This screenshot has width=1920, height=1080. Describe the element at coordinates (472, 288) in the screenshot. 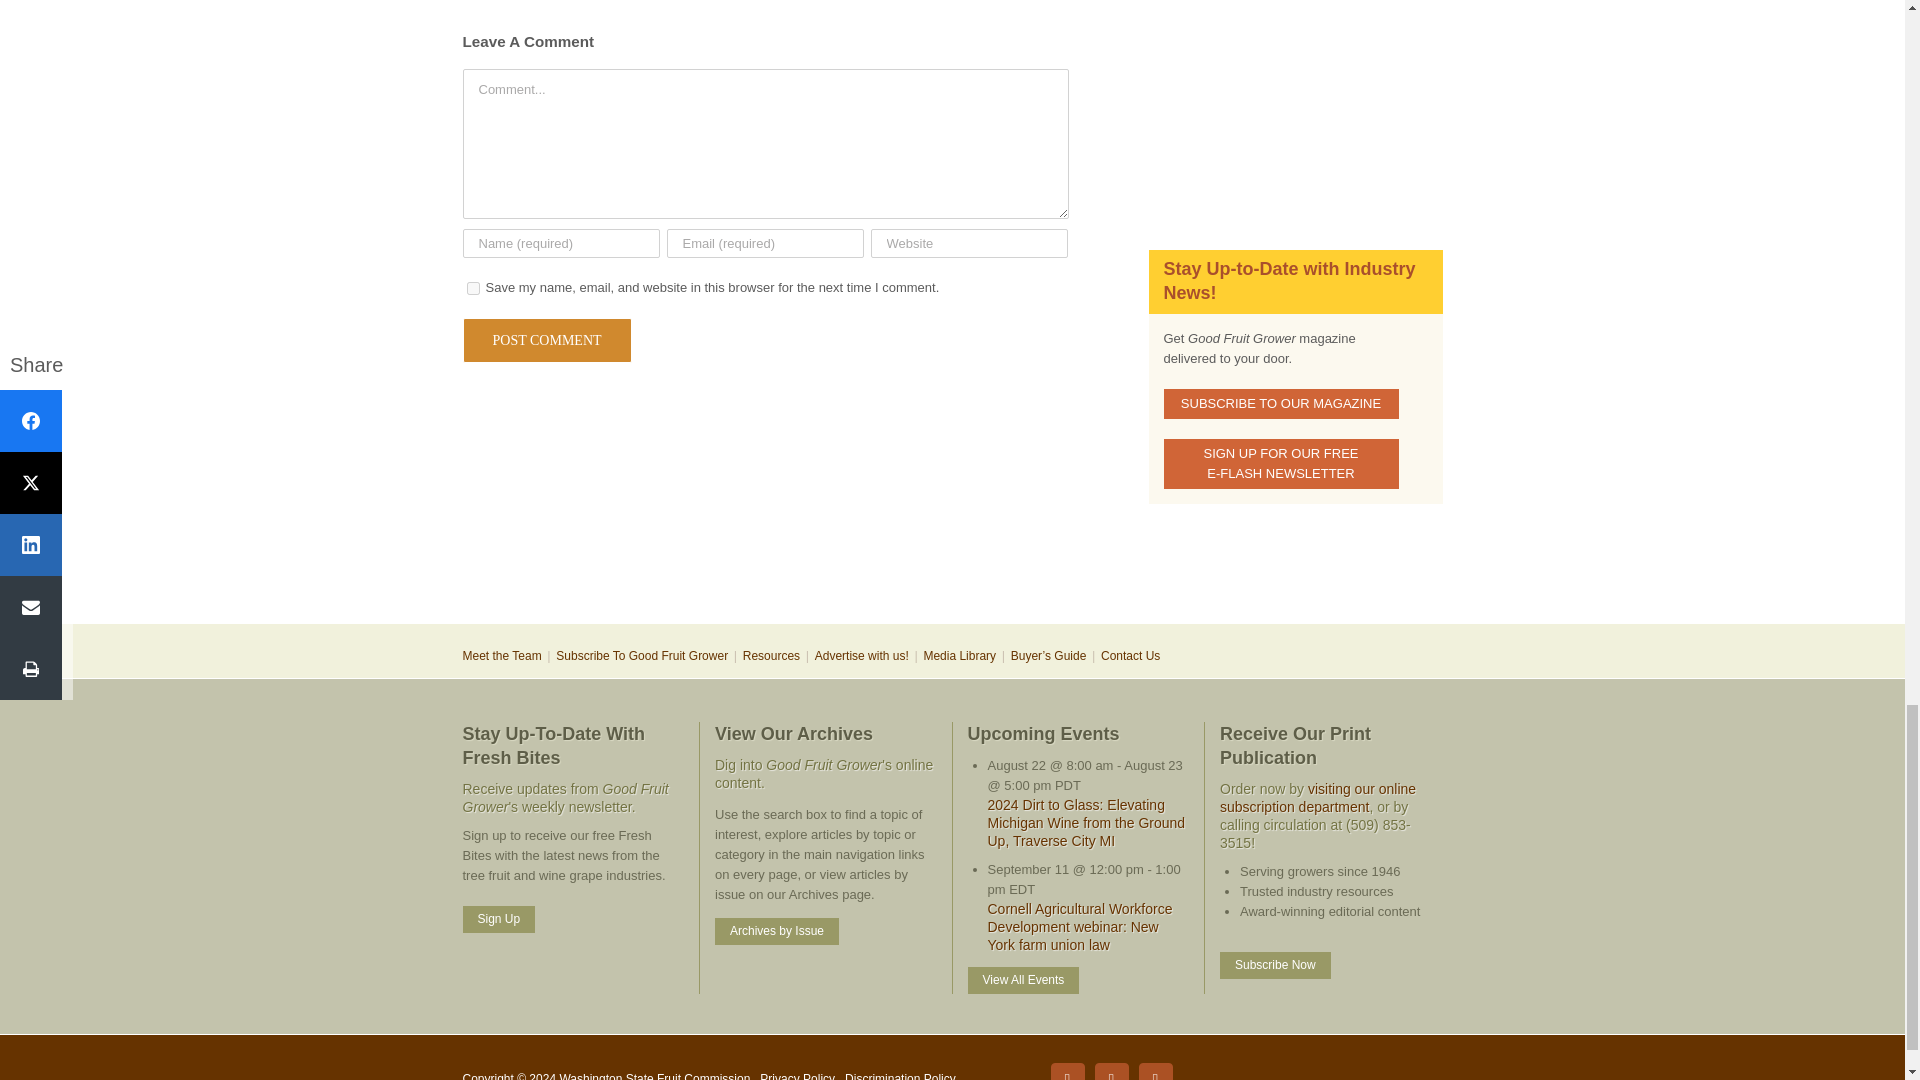

I see `yes` at that location.